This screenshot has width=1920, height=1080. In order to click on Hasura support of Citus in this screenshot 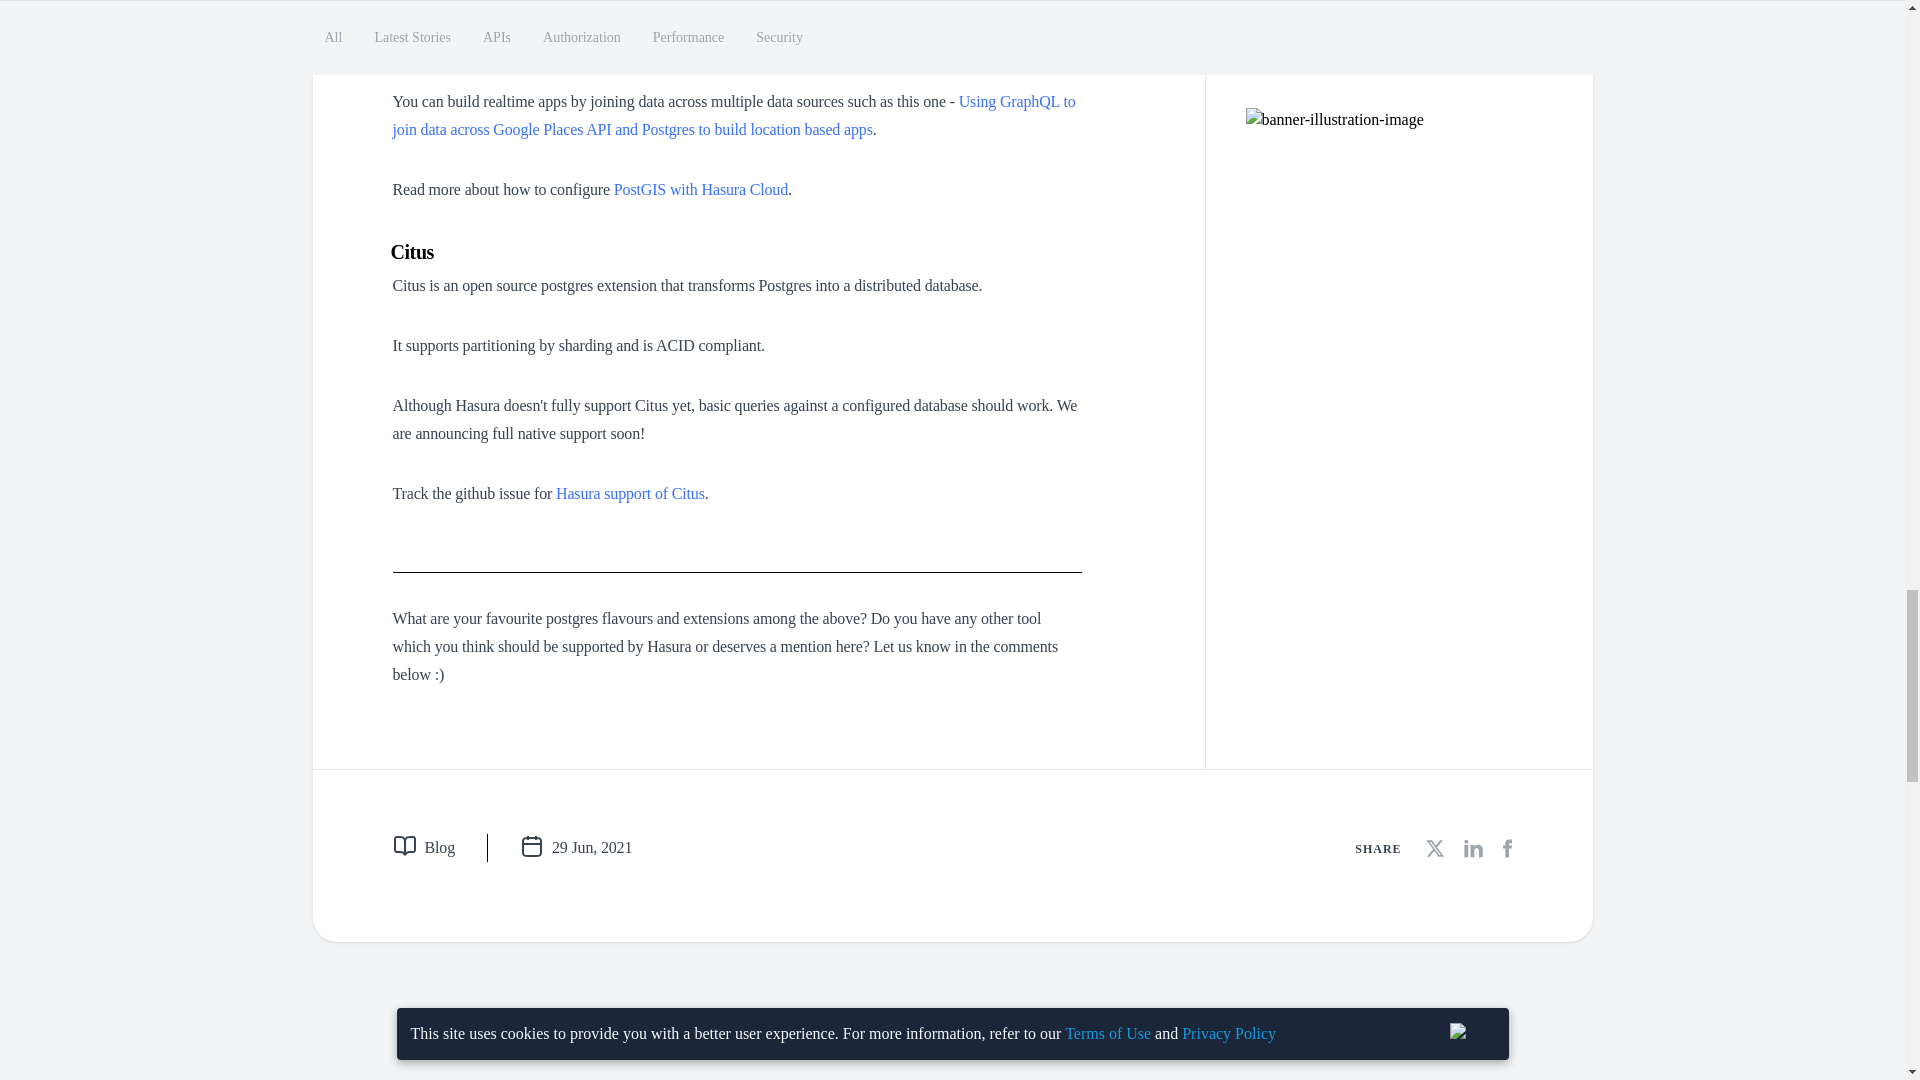, I will do `click(630, 493)`.